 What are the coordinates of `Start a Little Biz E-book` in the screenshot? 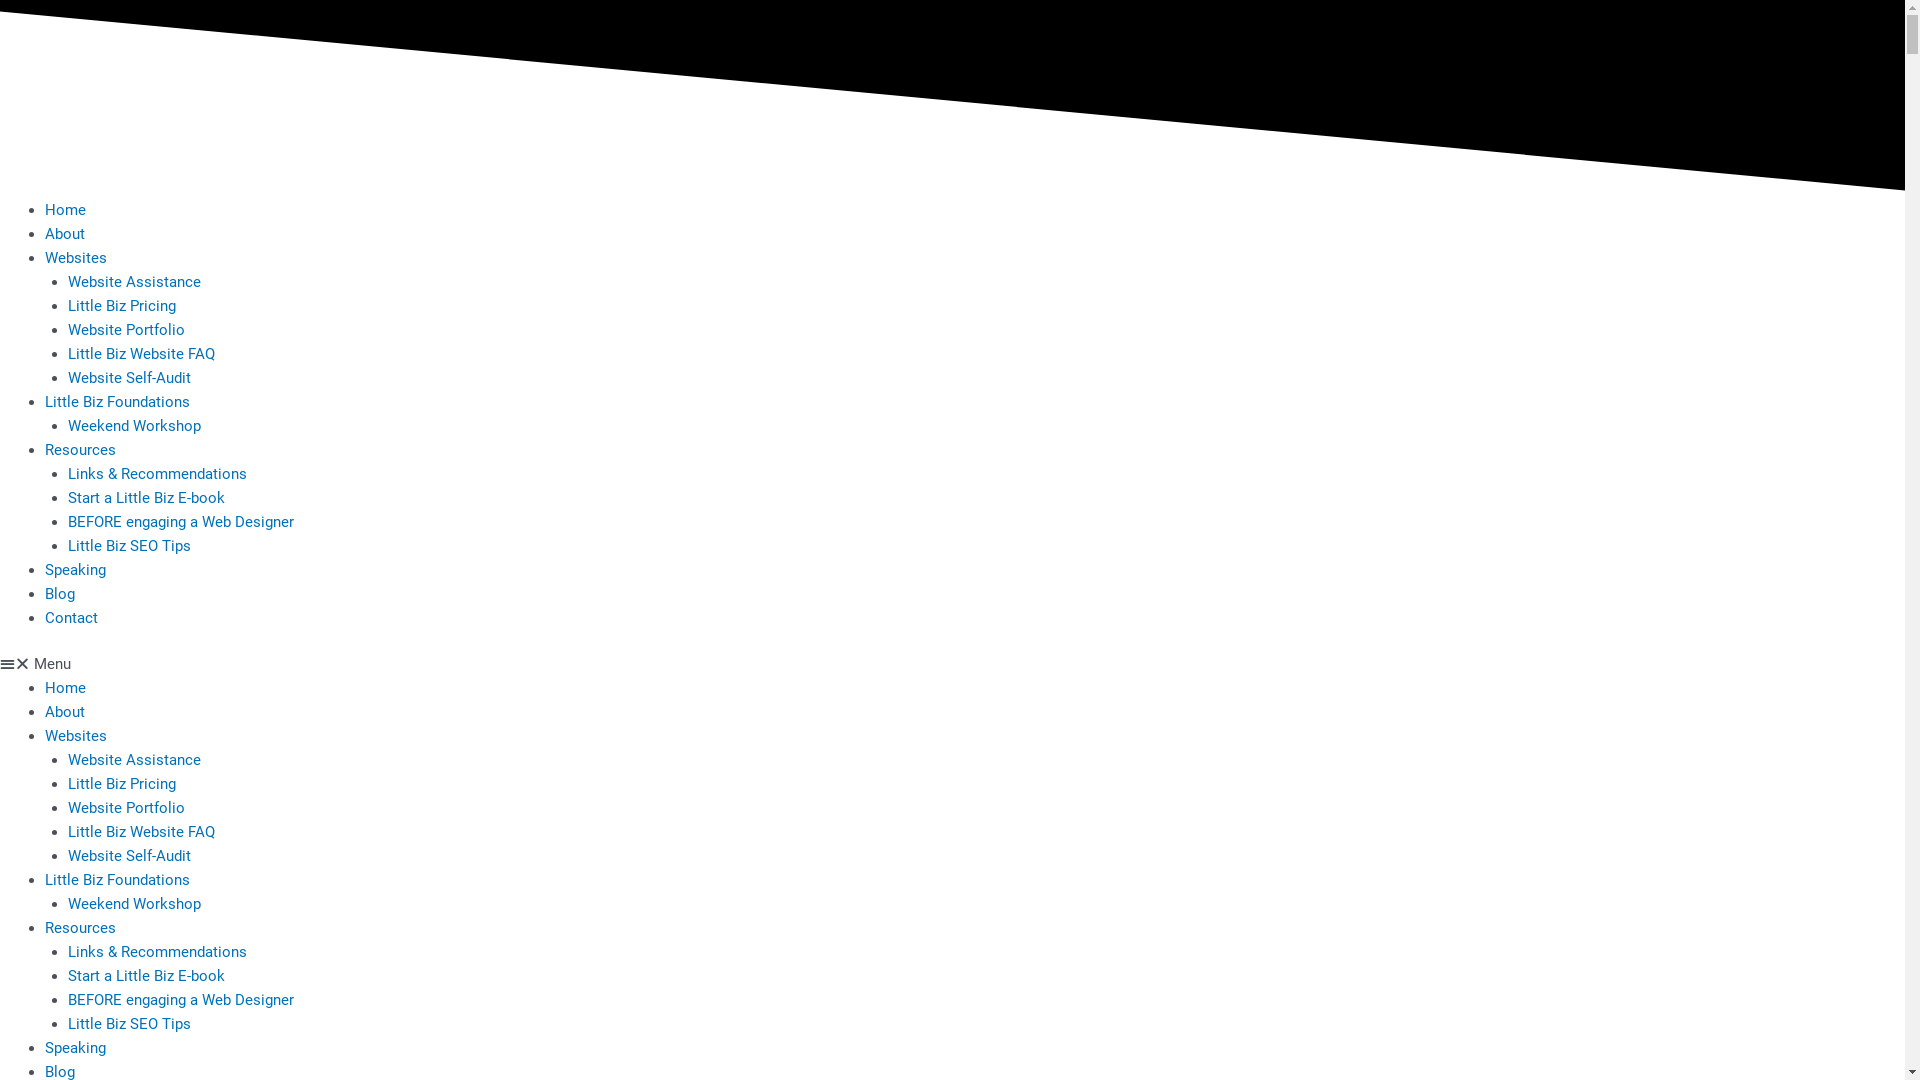 It's located at (146, 976).